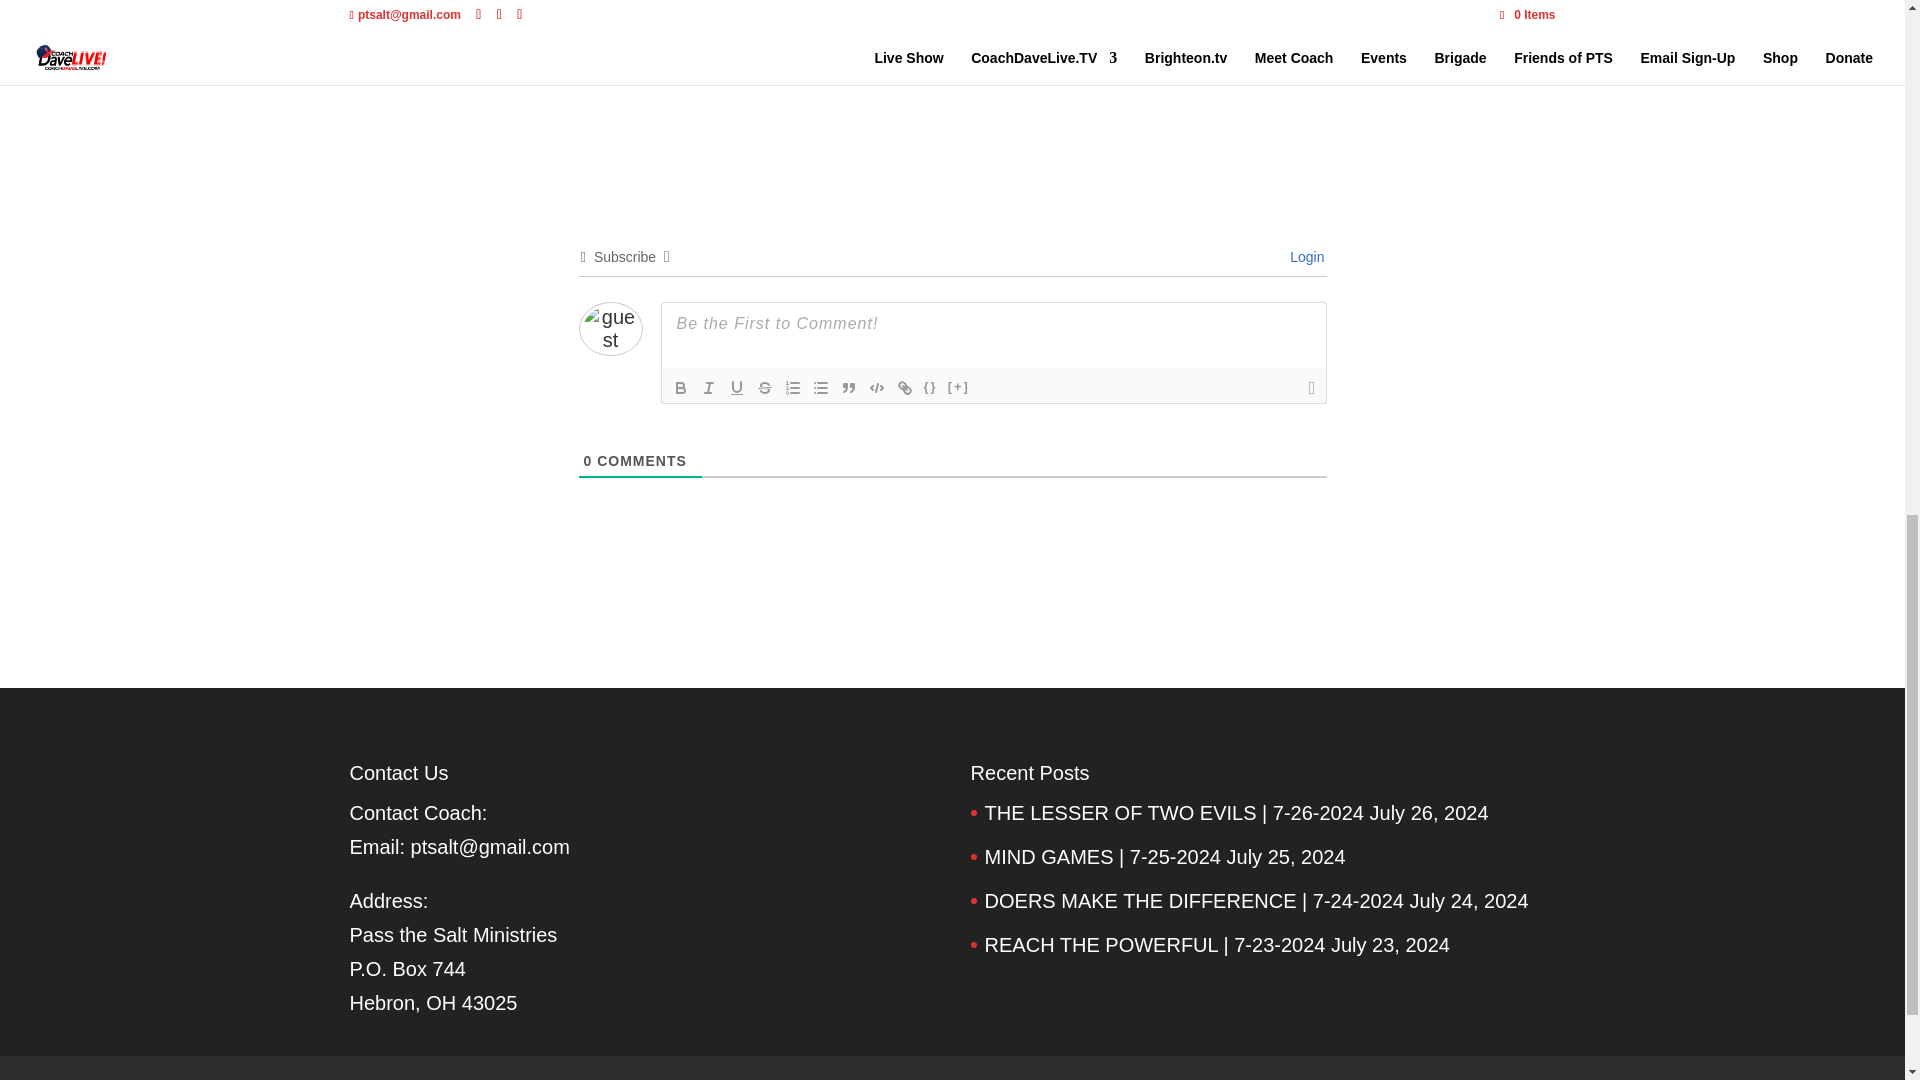 The image size is (1920, 1080). I want to click on Ordered List, so click(792, 387).